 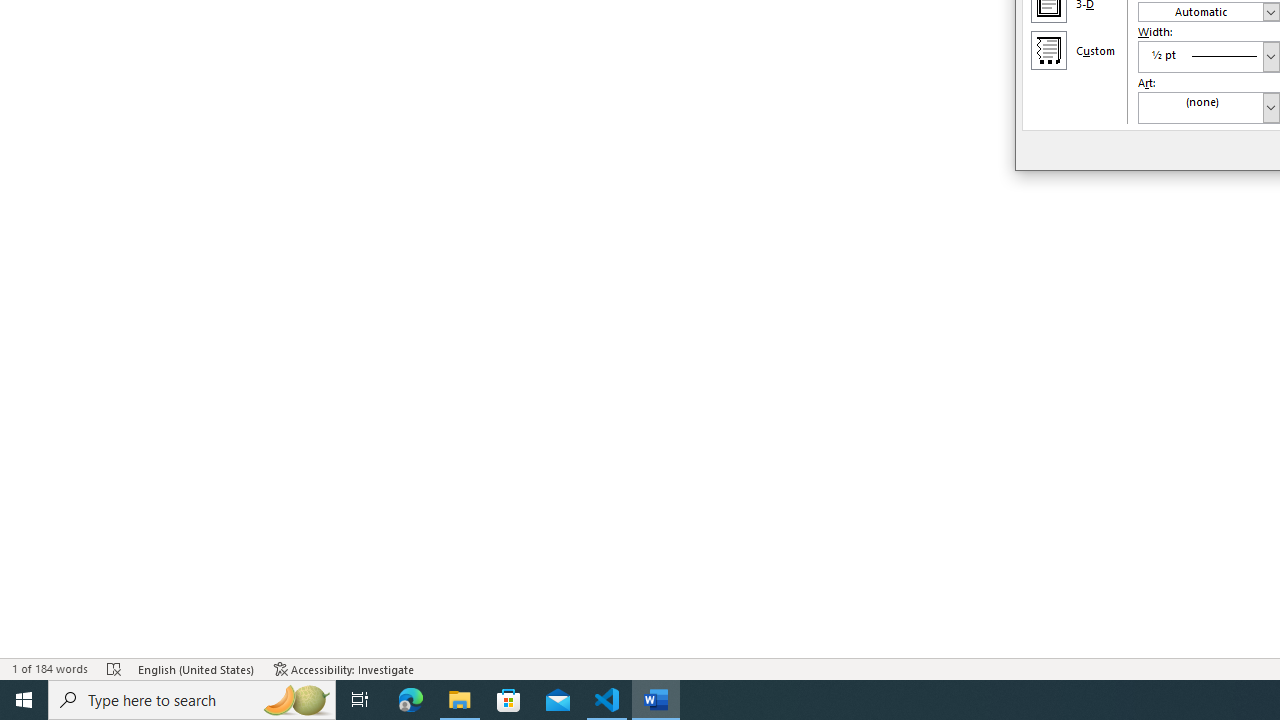 What do you see at coordinates (24, 700) in the screenshot?
I see `Start` at bounding box center [24, 700].